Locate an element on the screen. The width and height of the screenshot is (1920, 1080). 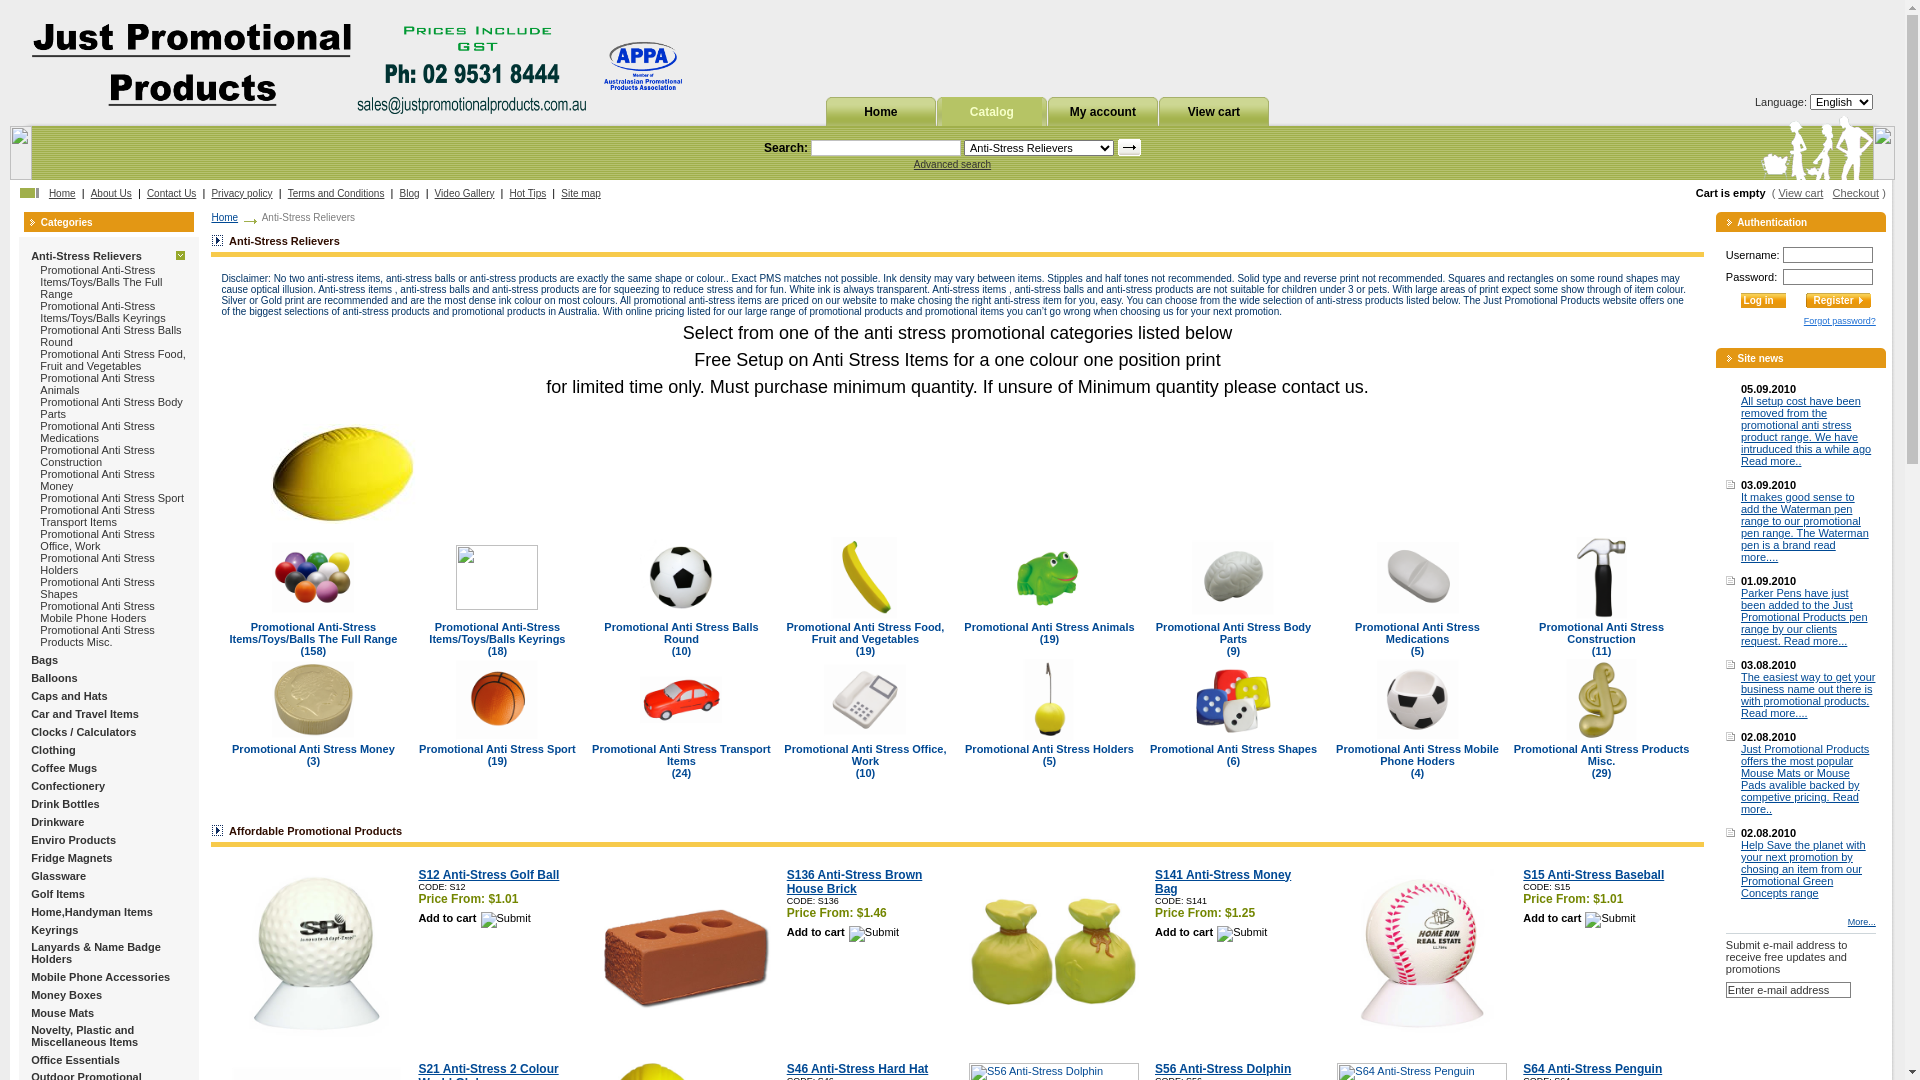
Promotional Anti Stress Money
(3) is located at coordinates (314, 754).